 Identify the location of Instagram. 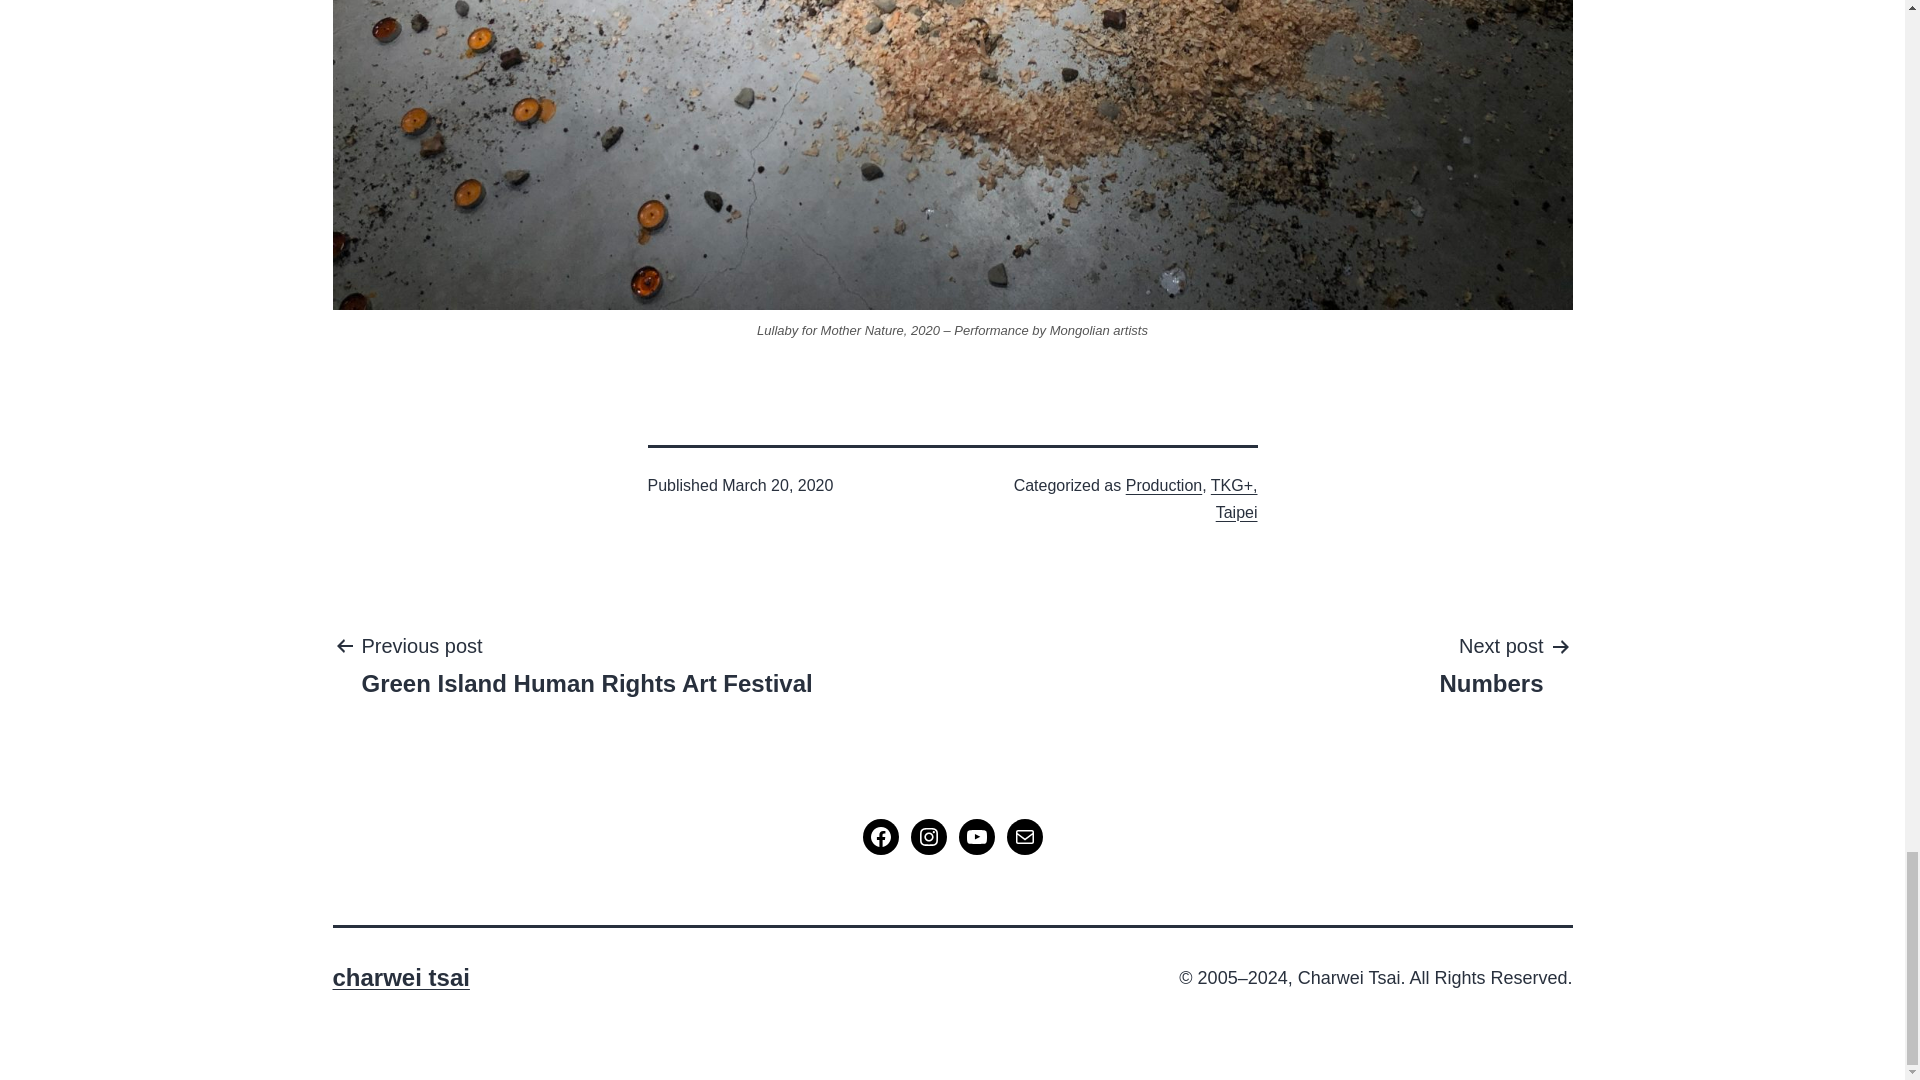
(586, 663).